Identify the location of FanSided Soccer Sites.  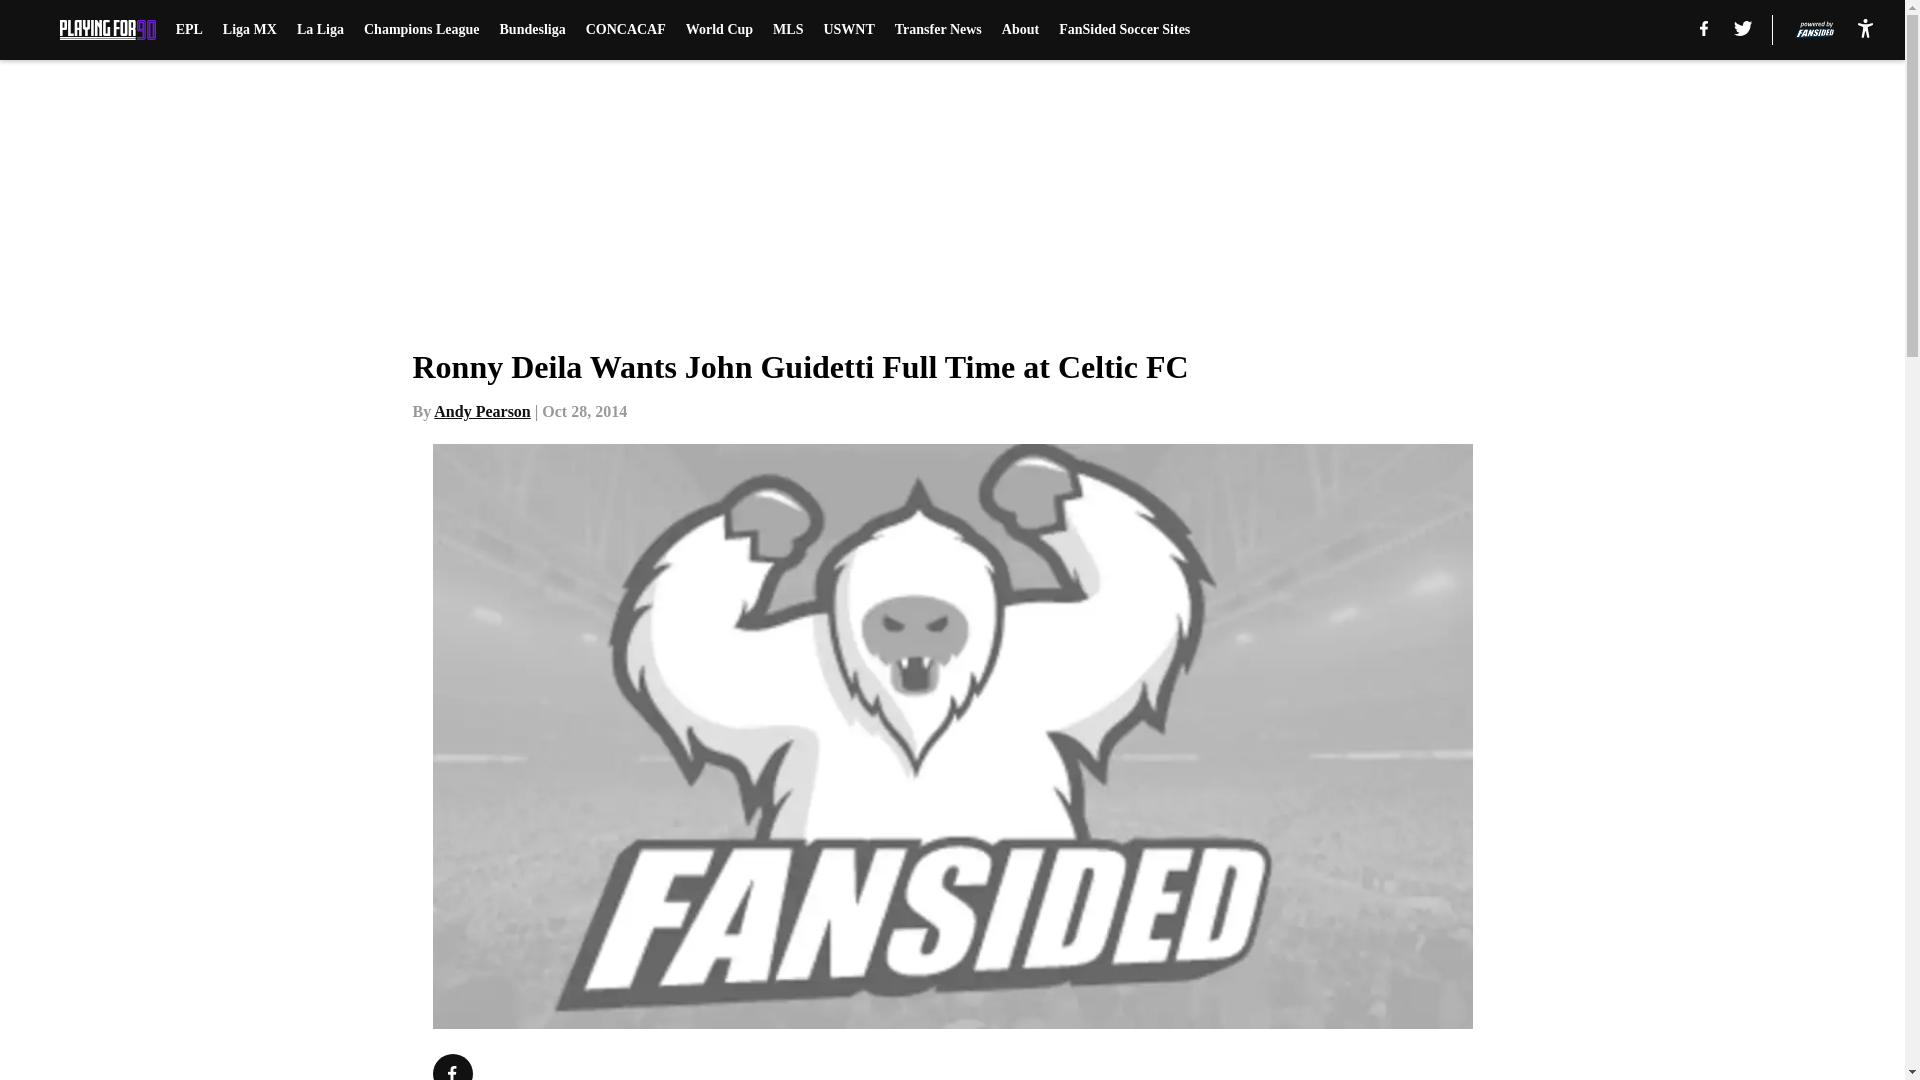
(1124, 30).